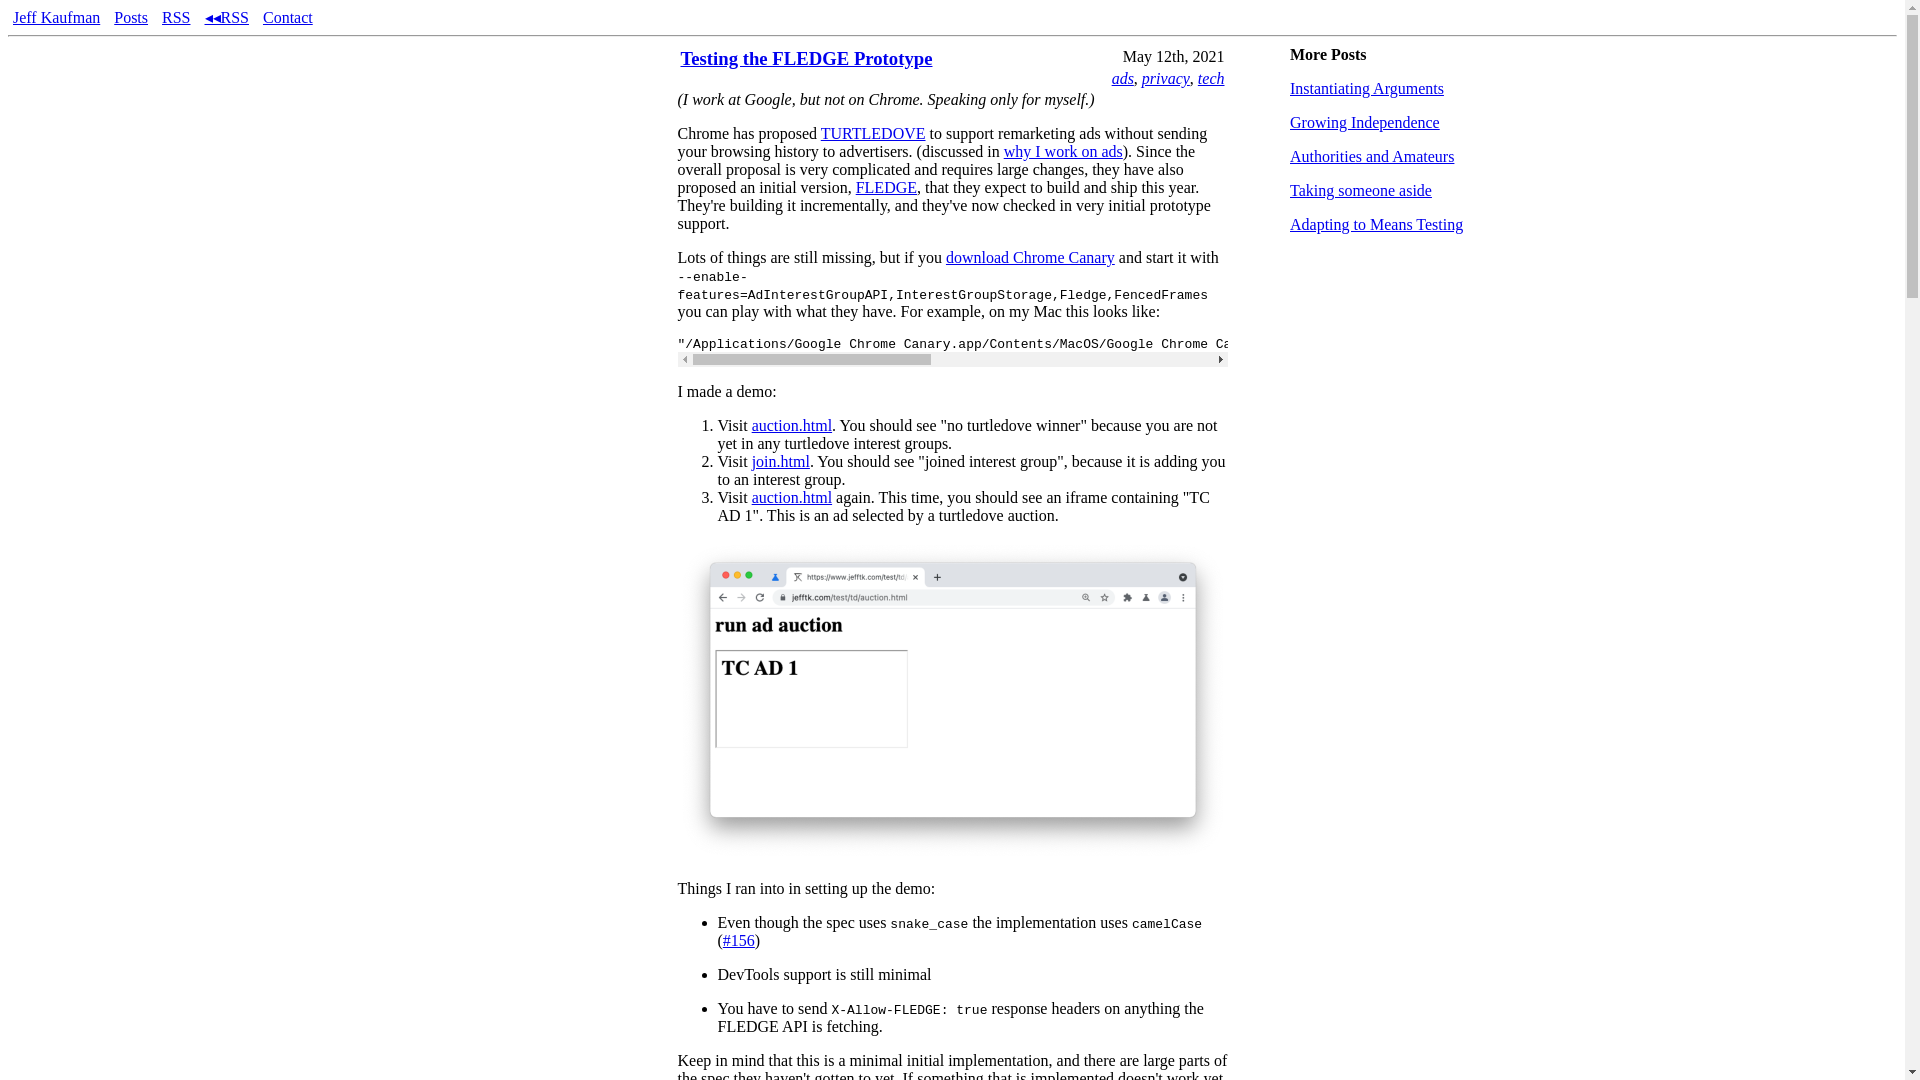 The height and width of the screenshot is (1080, 1920). I want to click on Posts, so click(130, 16).